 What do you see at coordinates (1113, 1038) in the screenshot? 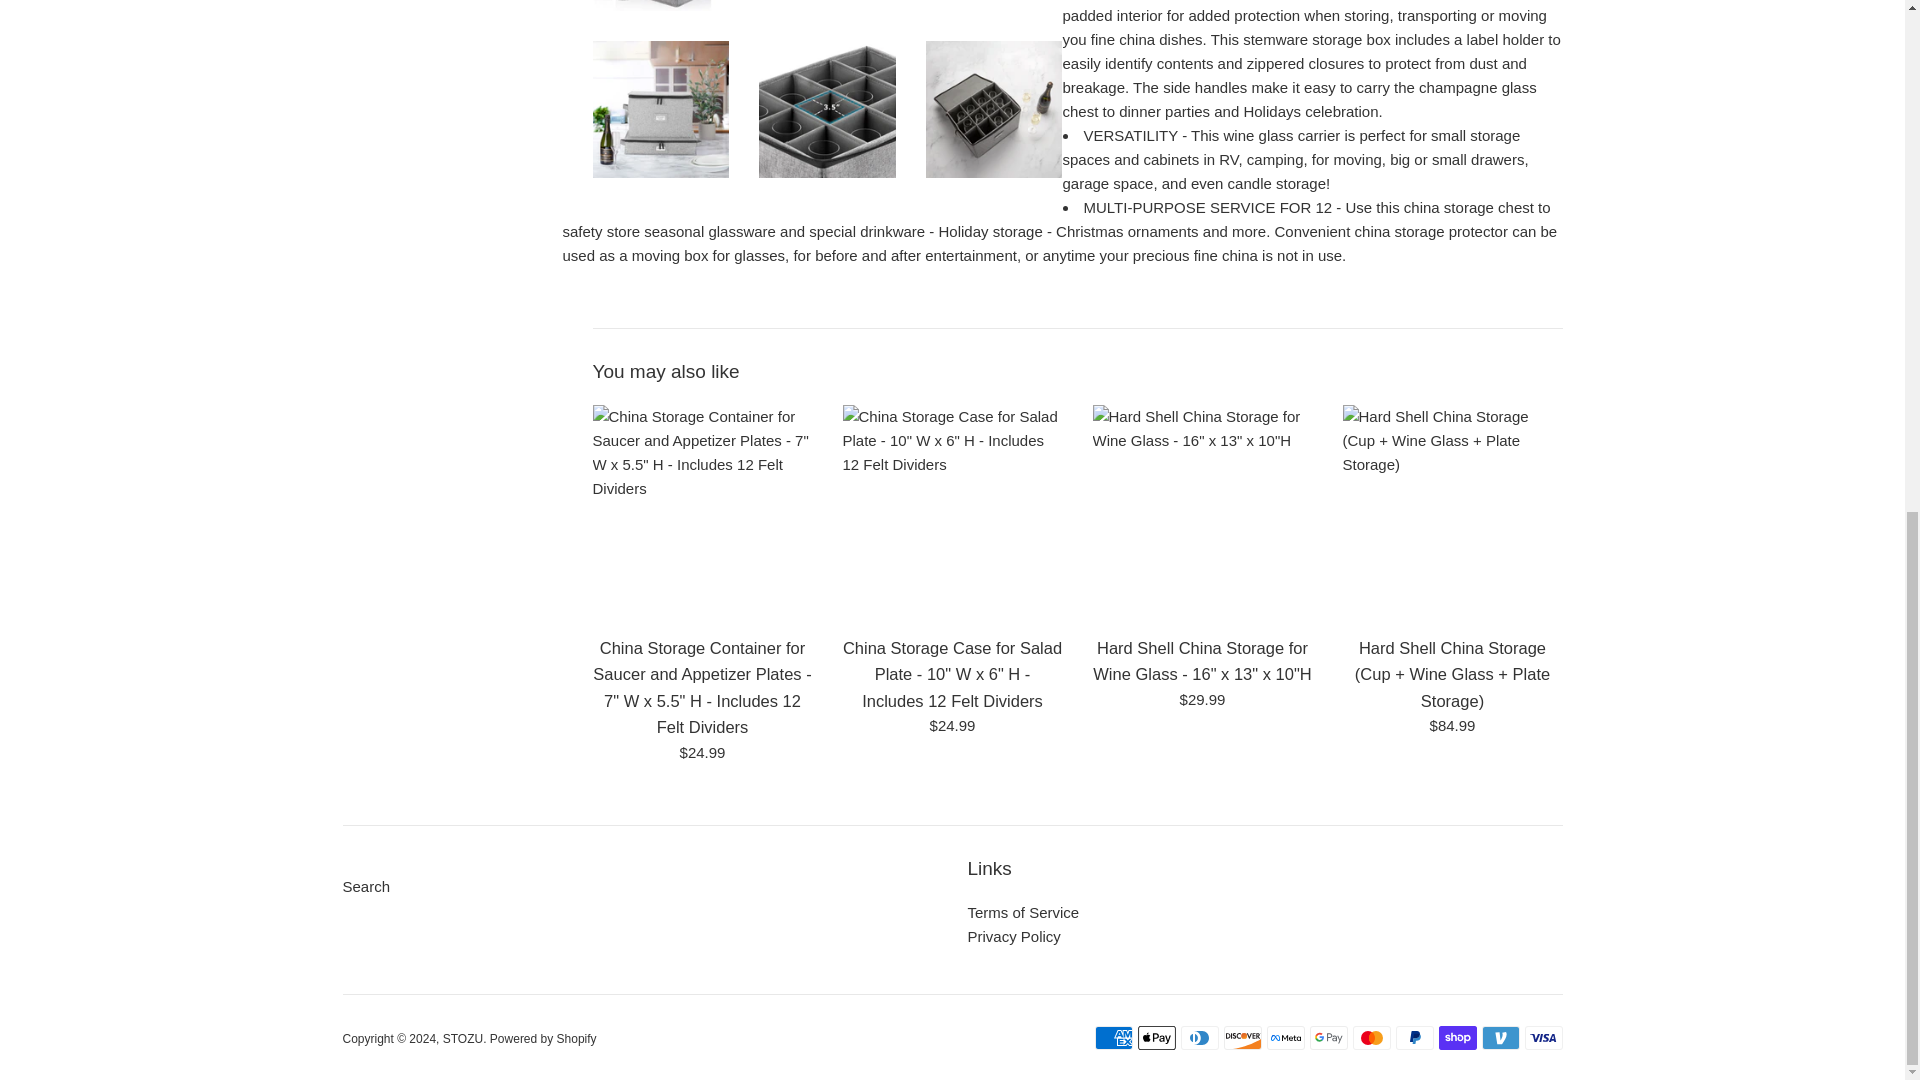
I see `American Express` at bounding box center [1113, 1038].